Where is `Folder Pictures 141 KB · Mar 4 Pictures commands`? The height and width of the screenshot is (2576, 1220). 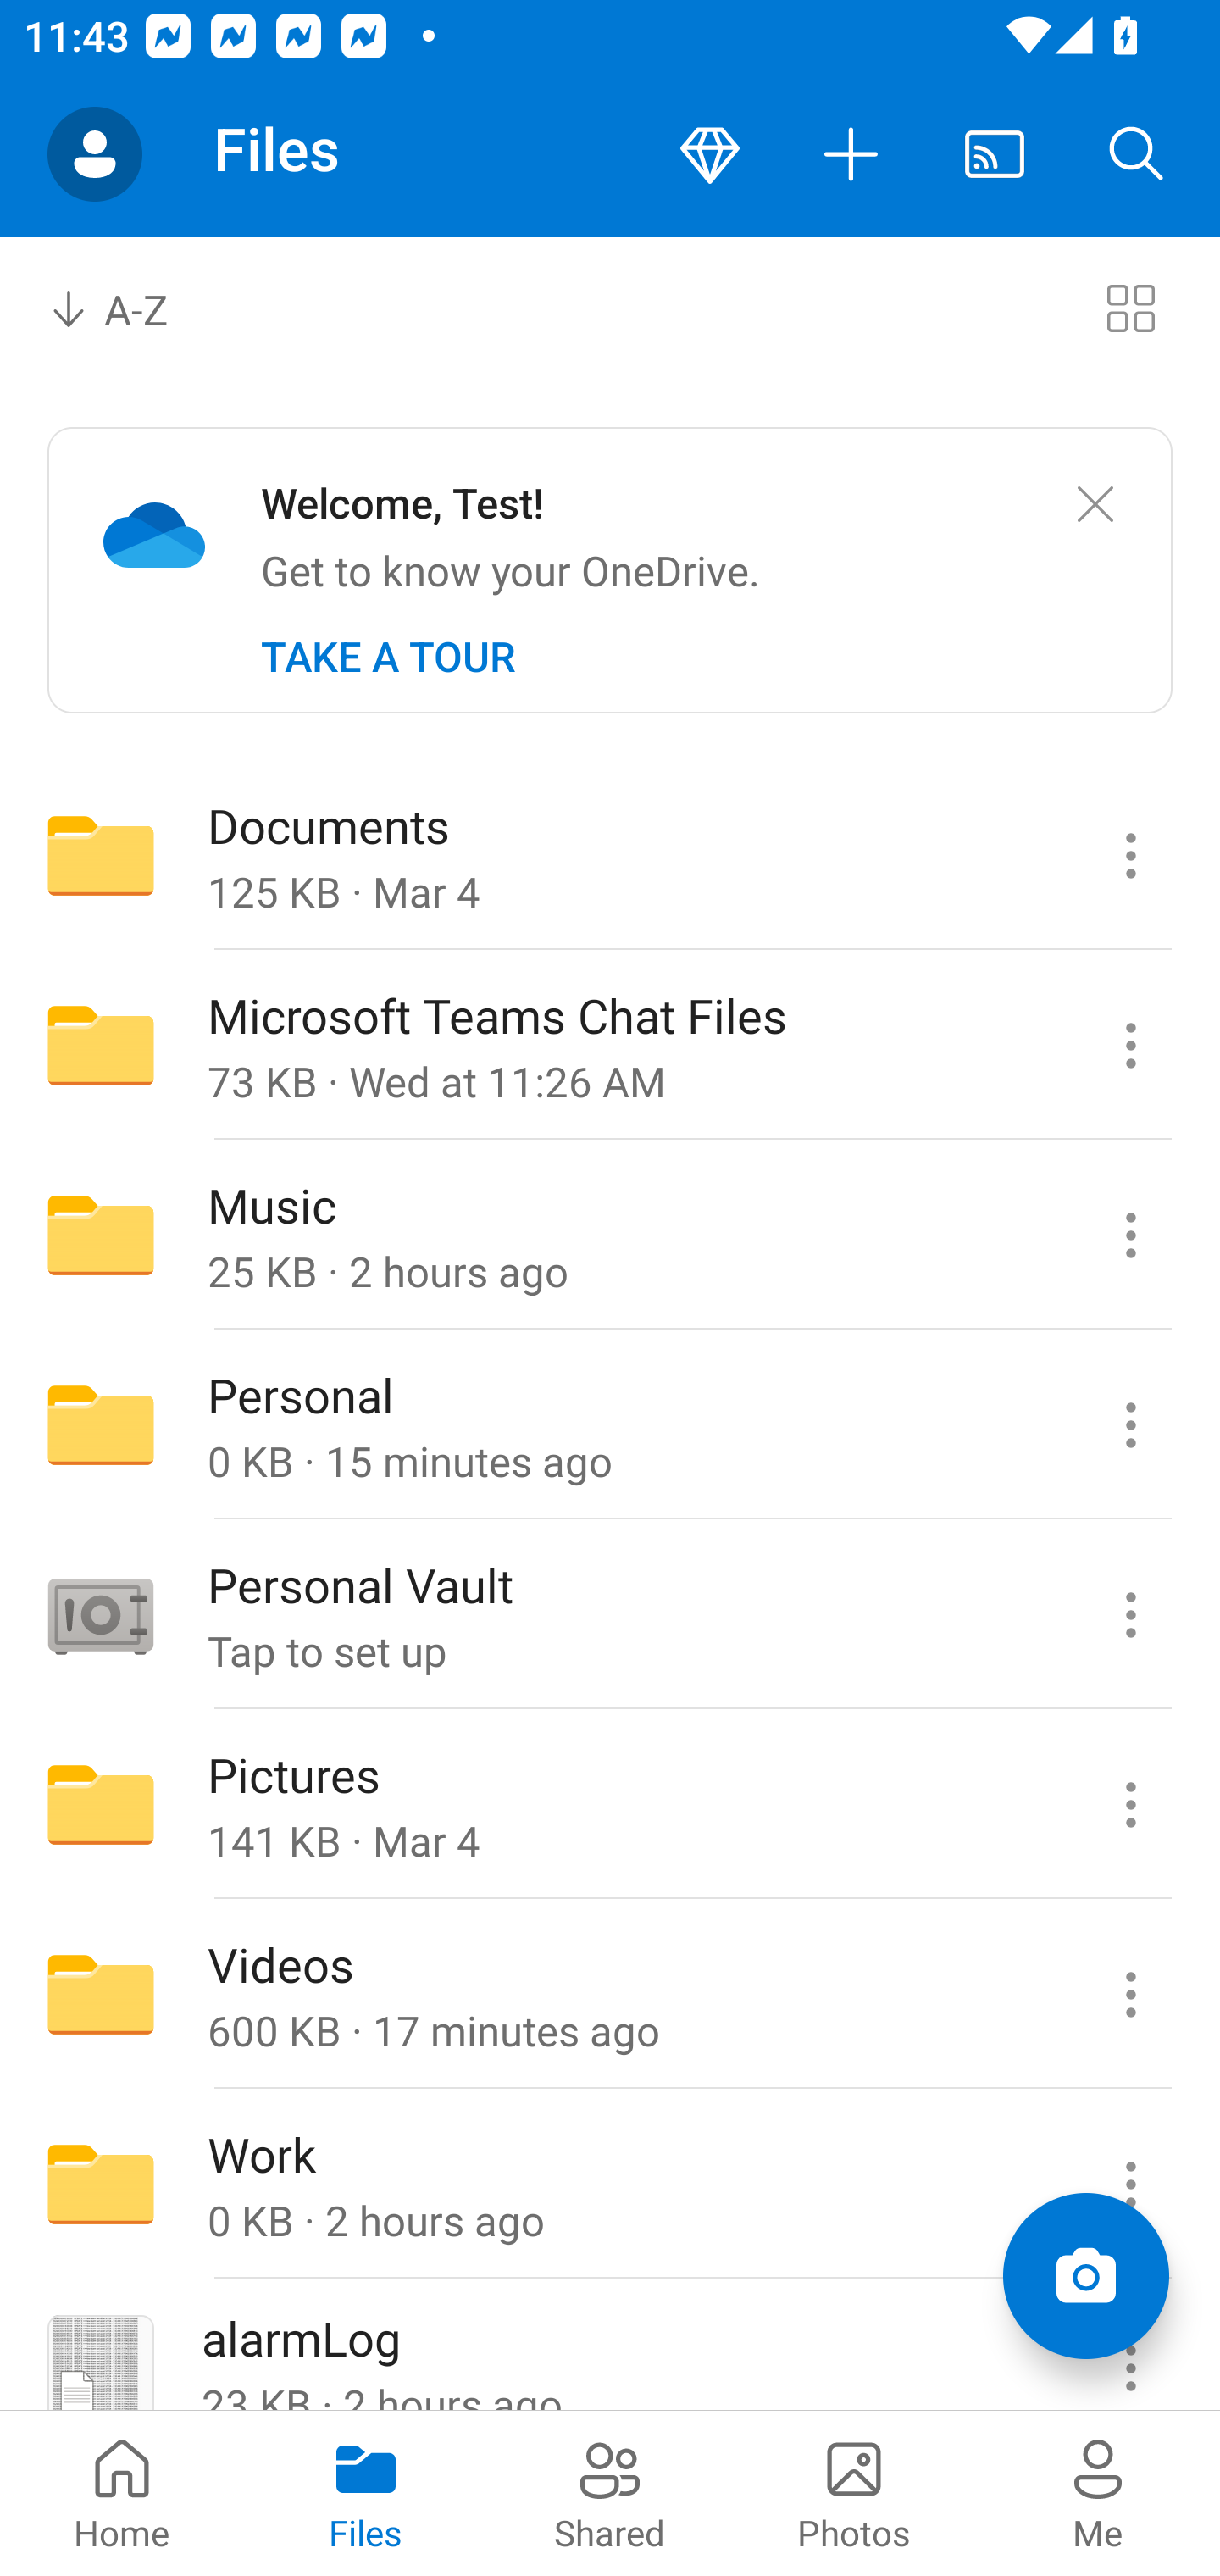 Folder Pictures 141 KB · Mar 4 Pictures commands is located at coordinates (610, 1805).